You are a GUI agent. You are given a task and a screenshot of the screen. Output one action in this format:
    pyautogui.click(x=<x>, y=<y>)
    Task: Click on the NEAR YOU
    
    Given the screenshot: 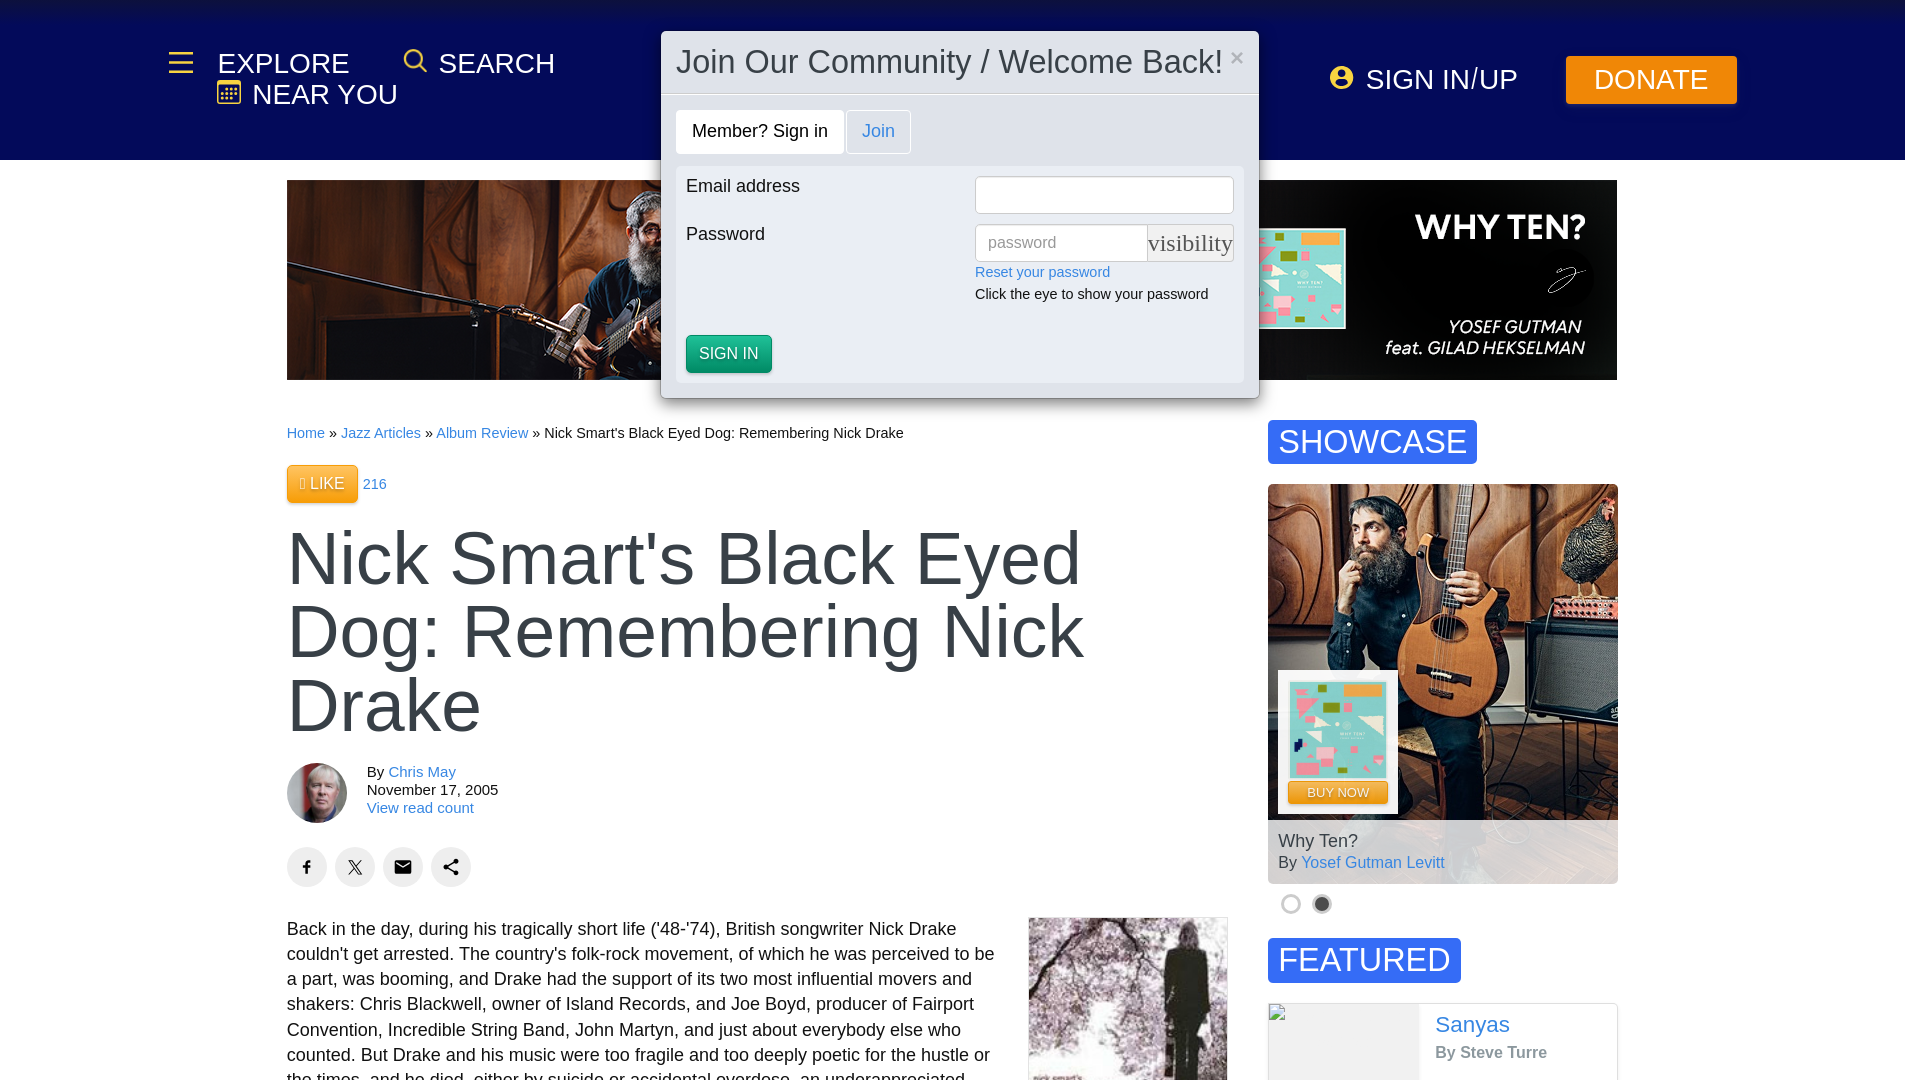 What is the action you would take?
    pyautogui.click(x=306, y=94)
    